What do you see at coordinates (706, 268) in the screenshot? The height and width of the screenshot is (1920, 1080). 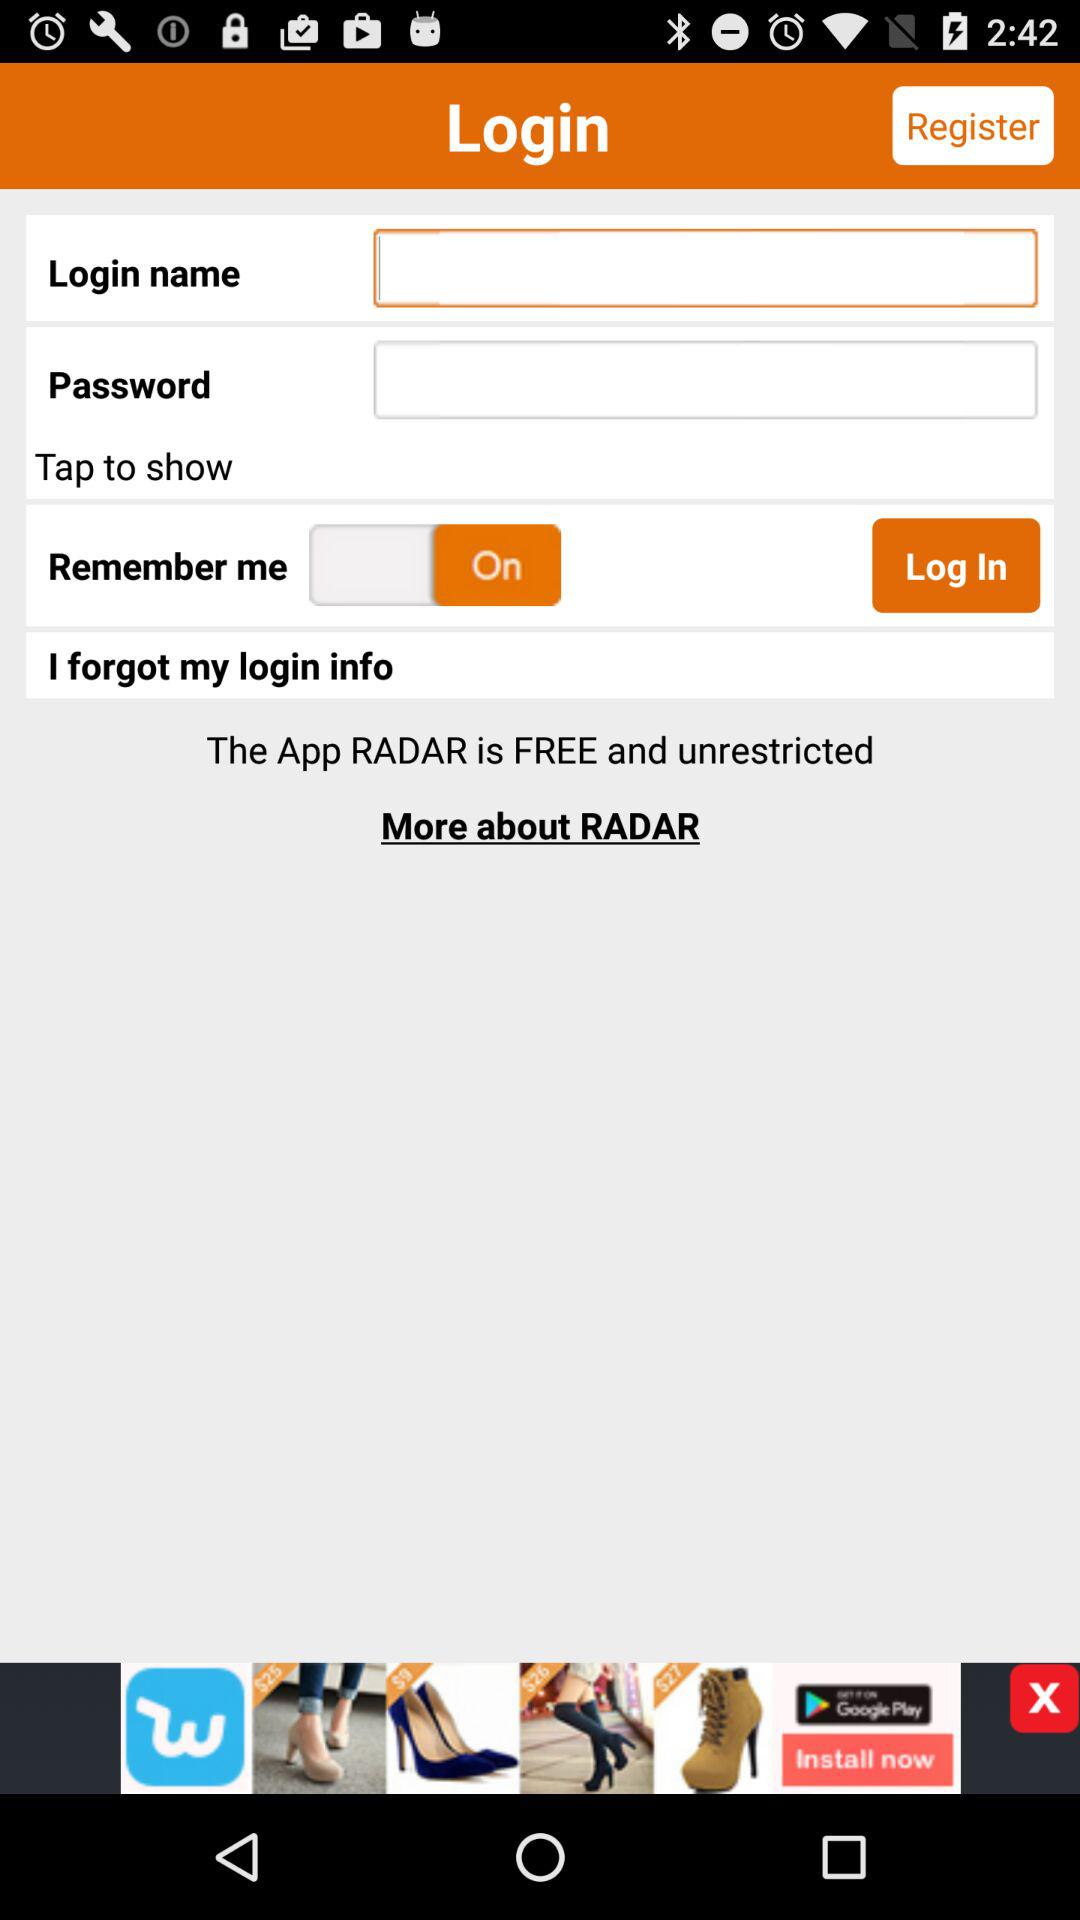 I see `type your login name` at bounding box center [706, 268].